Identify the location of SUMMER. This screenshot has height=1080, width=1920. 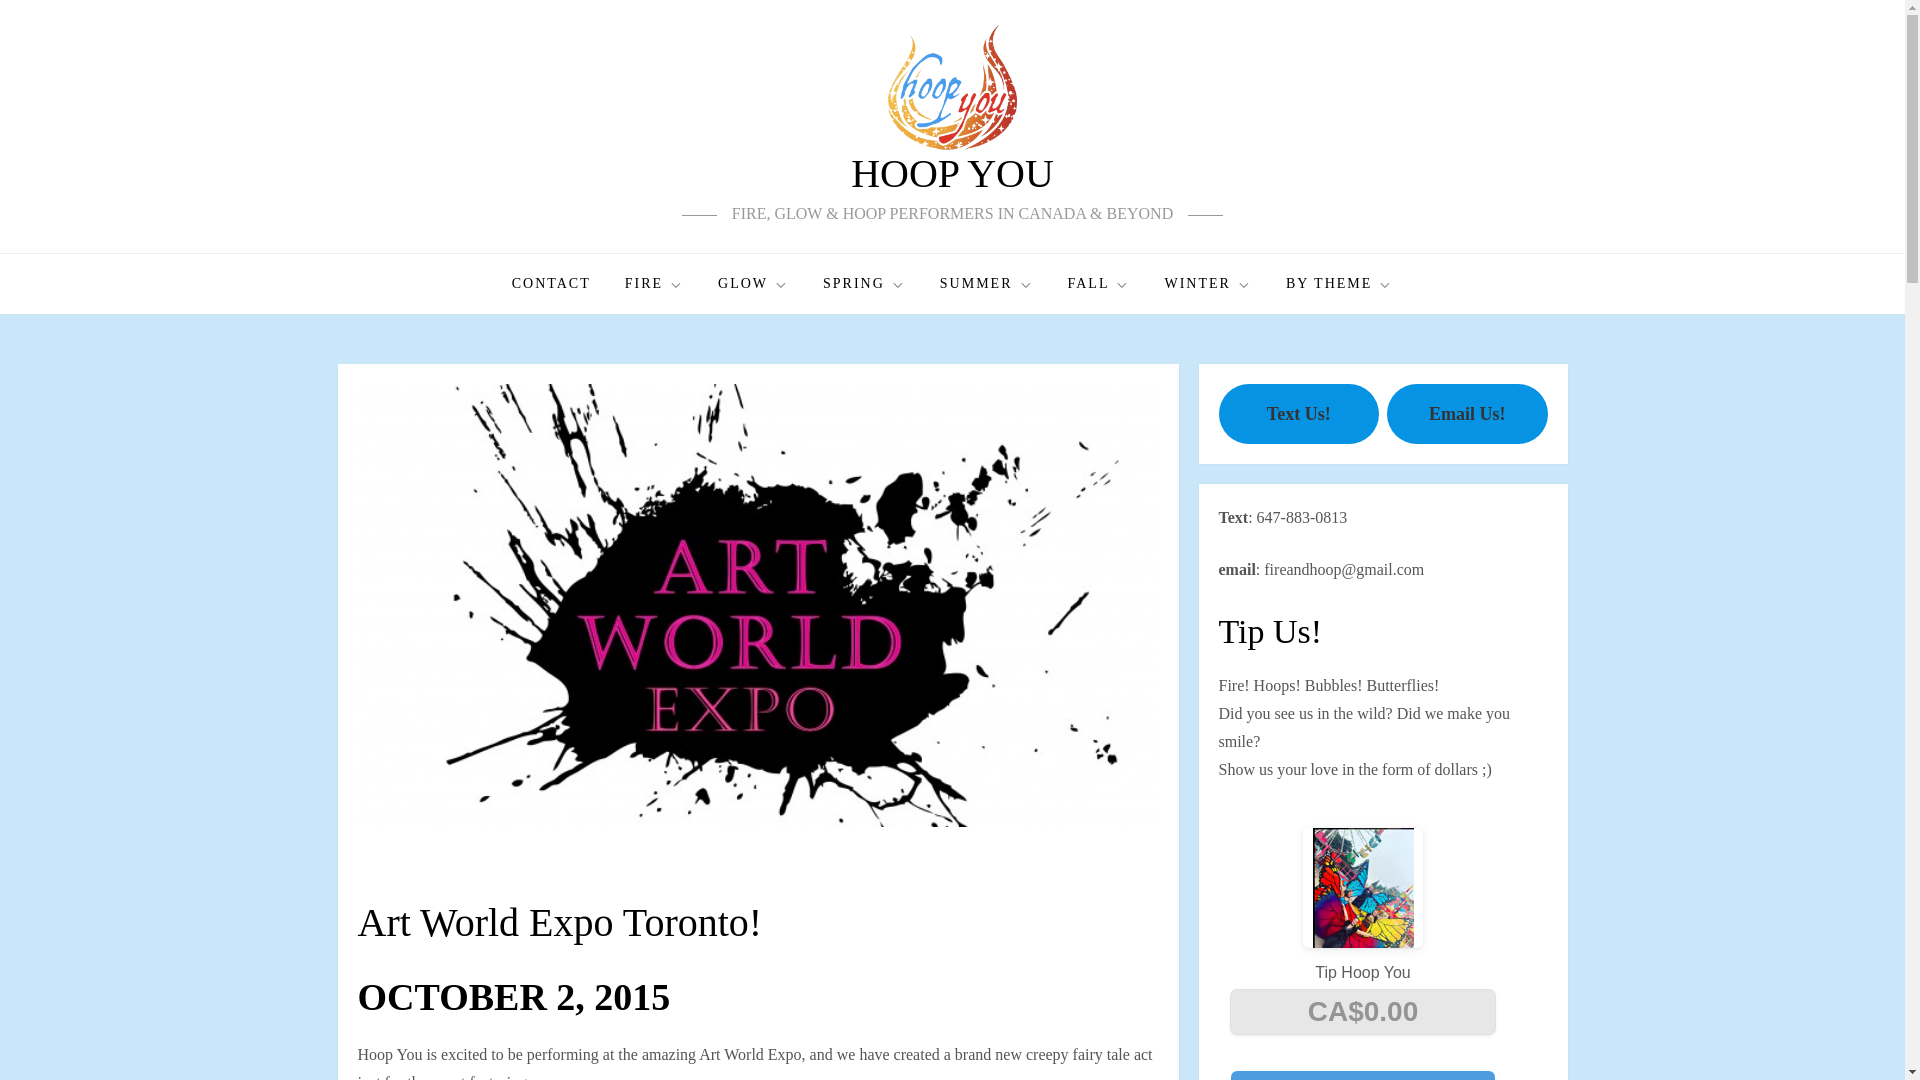
(986, 284).